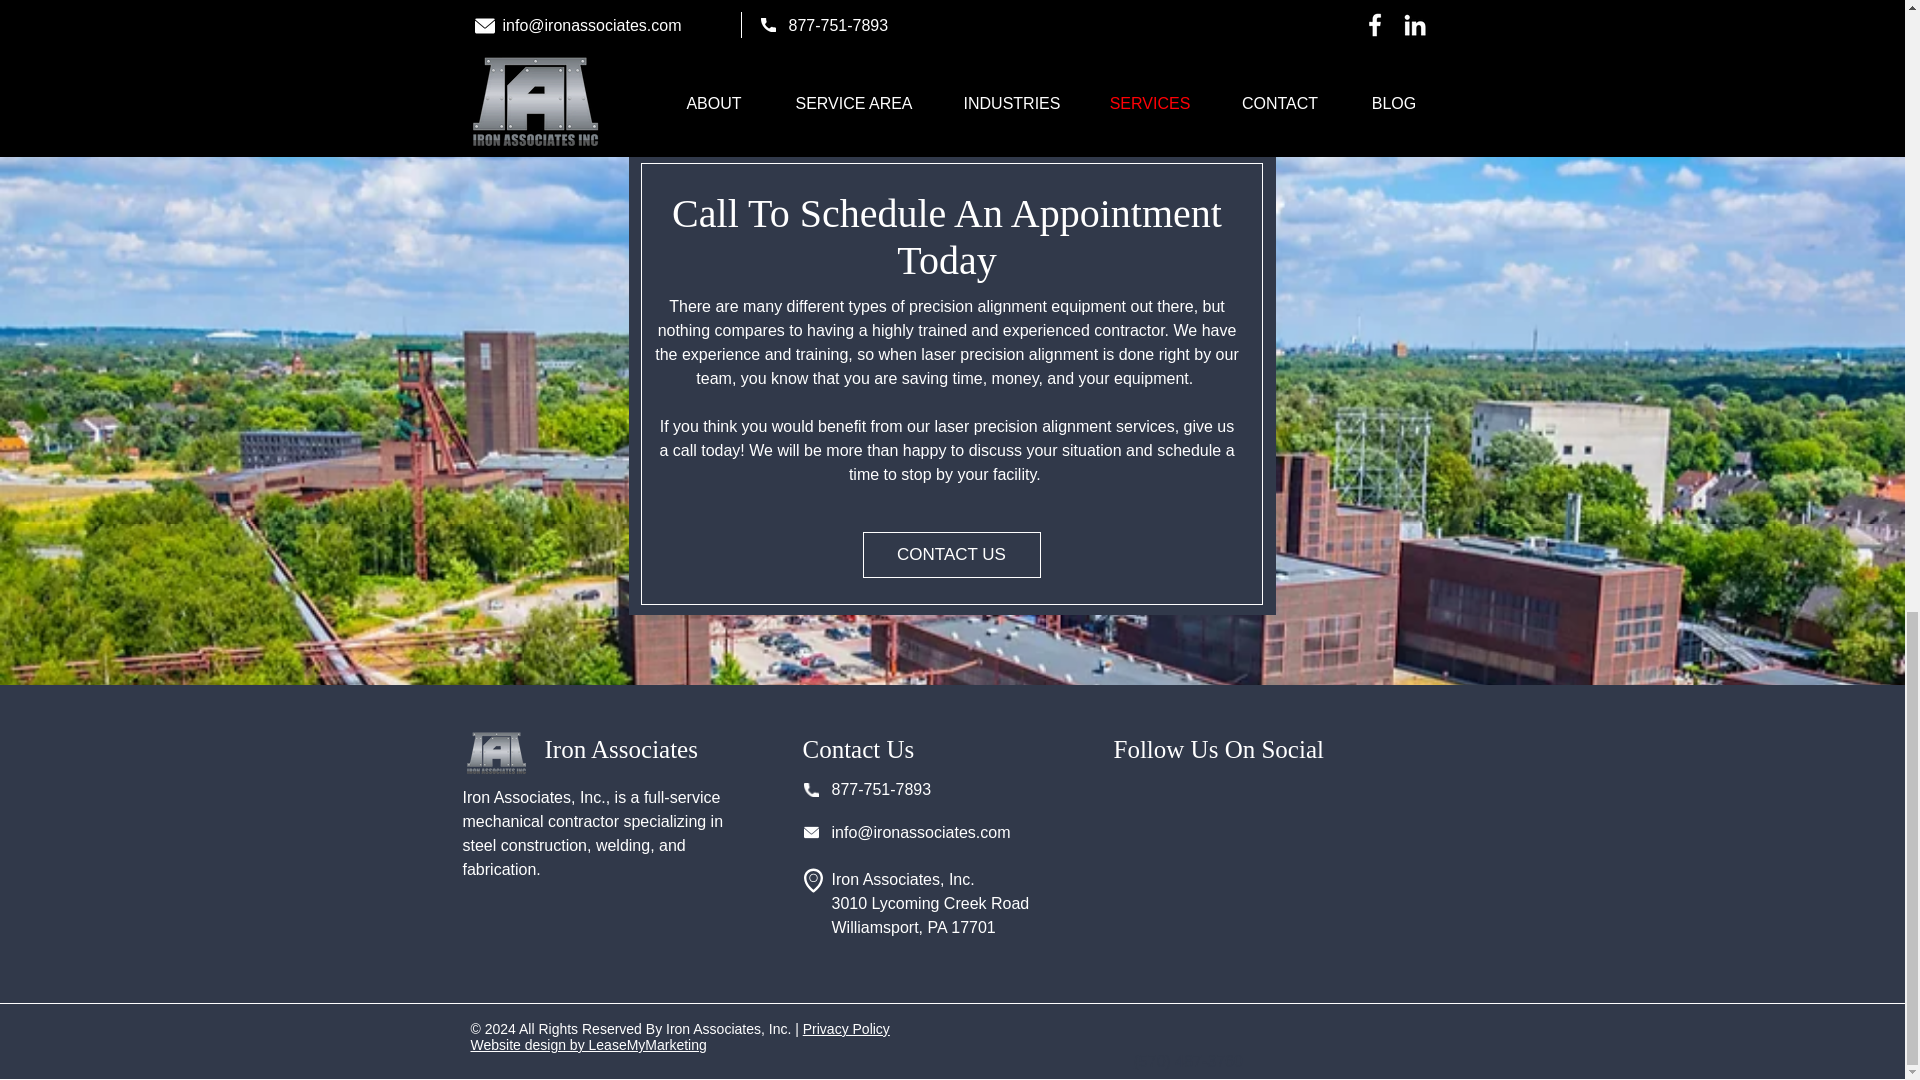 The image size is (1920, 1080). What do you see at coordinates (881, 789) in the screenshot?
I see `877-751-7893` at bounding box center [881, 789].